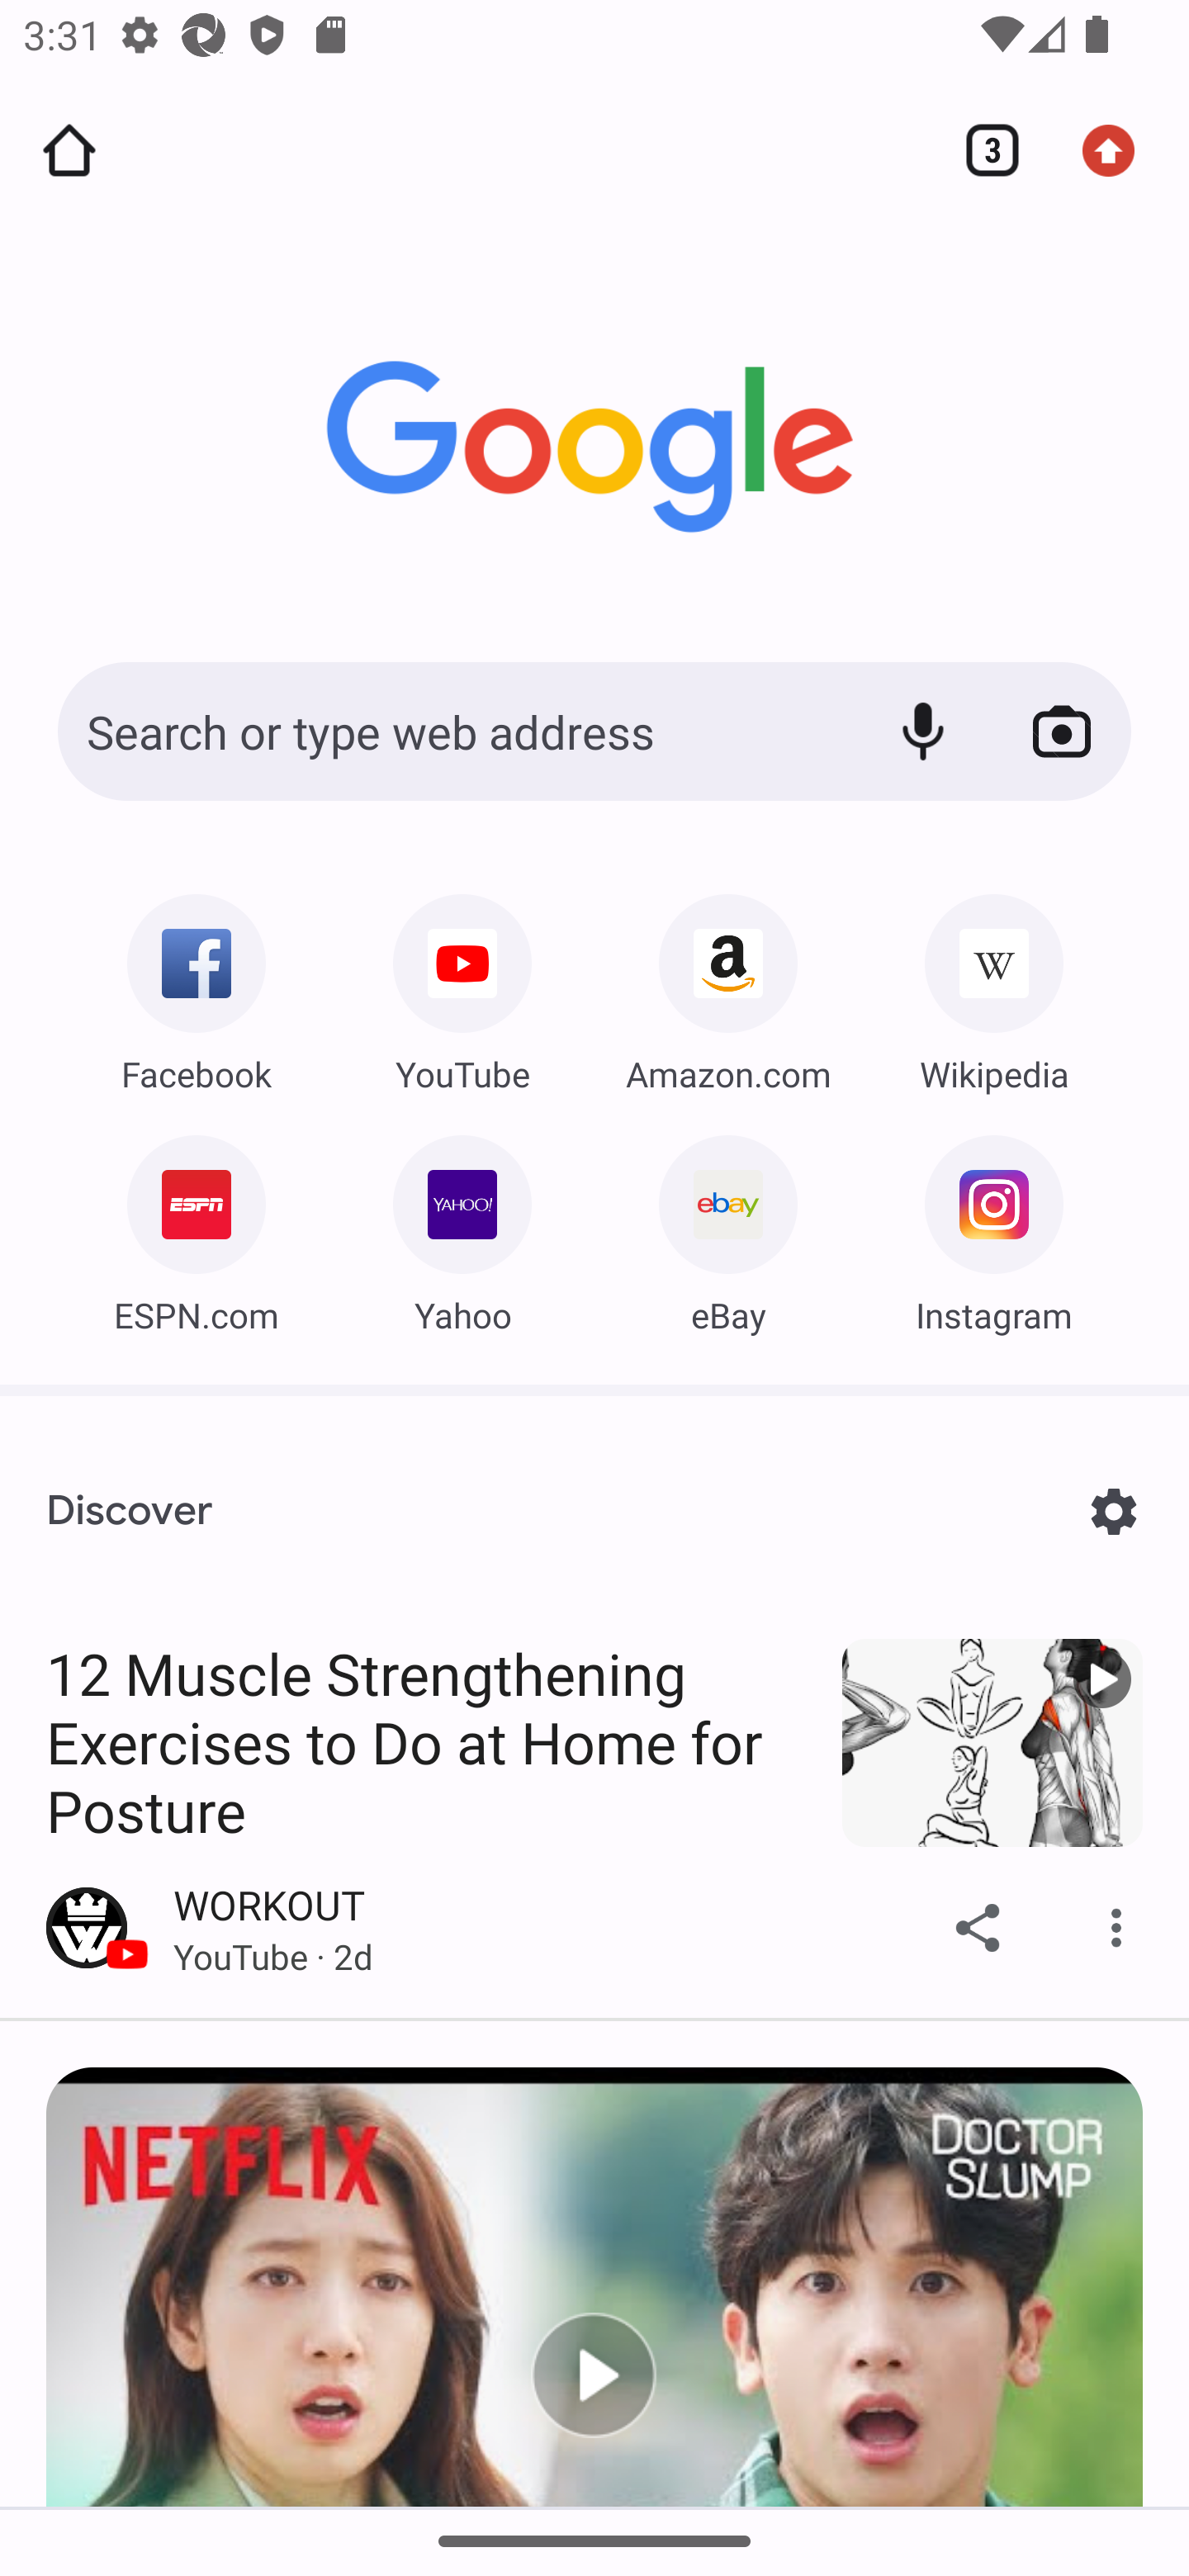 This screenshot has width=1189, height=2576. What do you see at coordinates (923, 732) in the screenshot?
I see `Start voice search` at bounding box center [923, 732].